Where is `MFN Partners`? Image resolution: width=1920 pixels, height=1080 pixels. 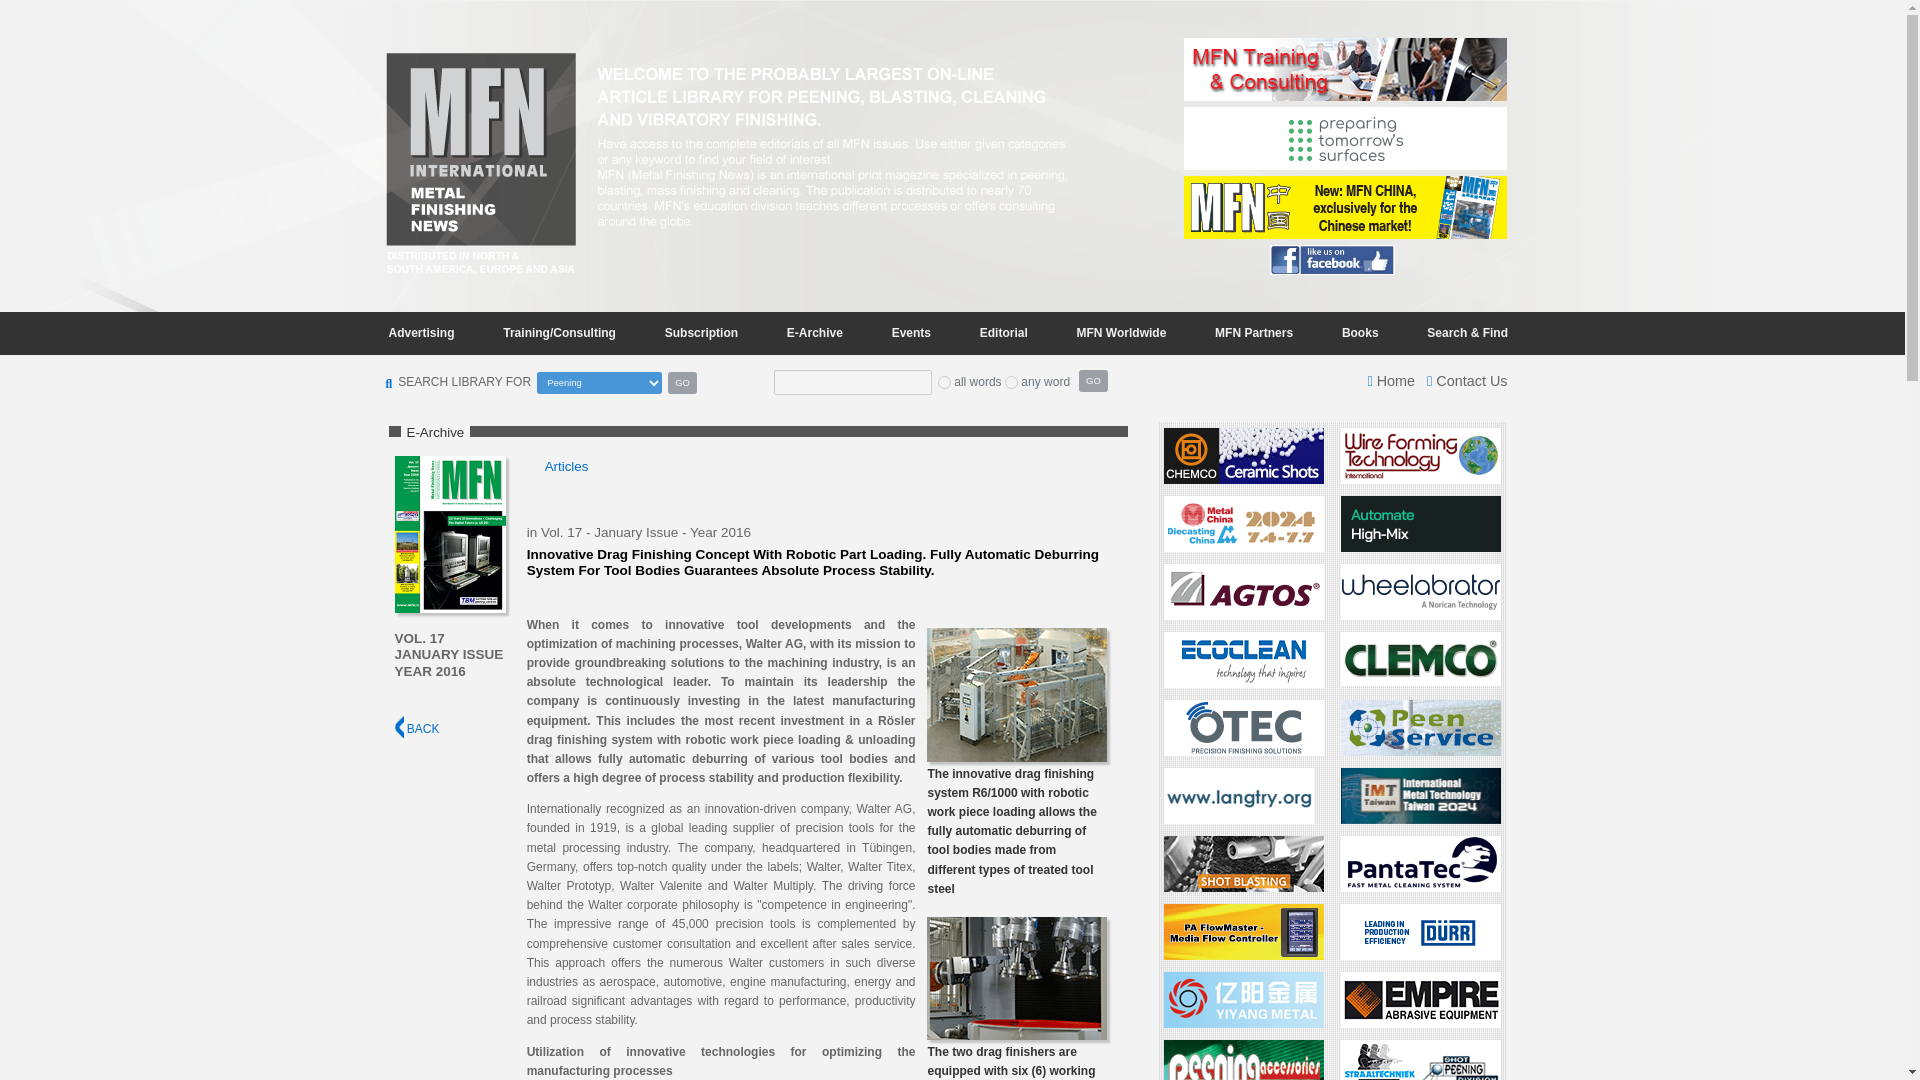
MFN Partners is located at coordinates (1254, 332).